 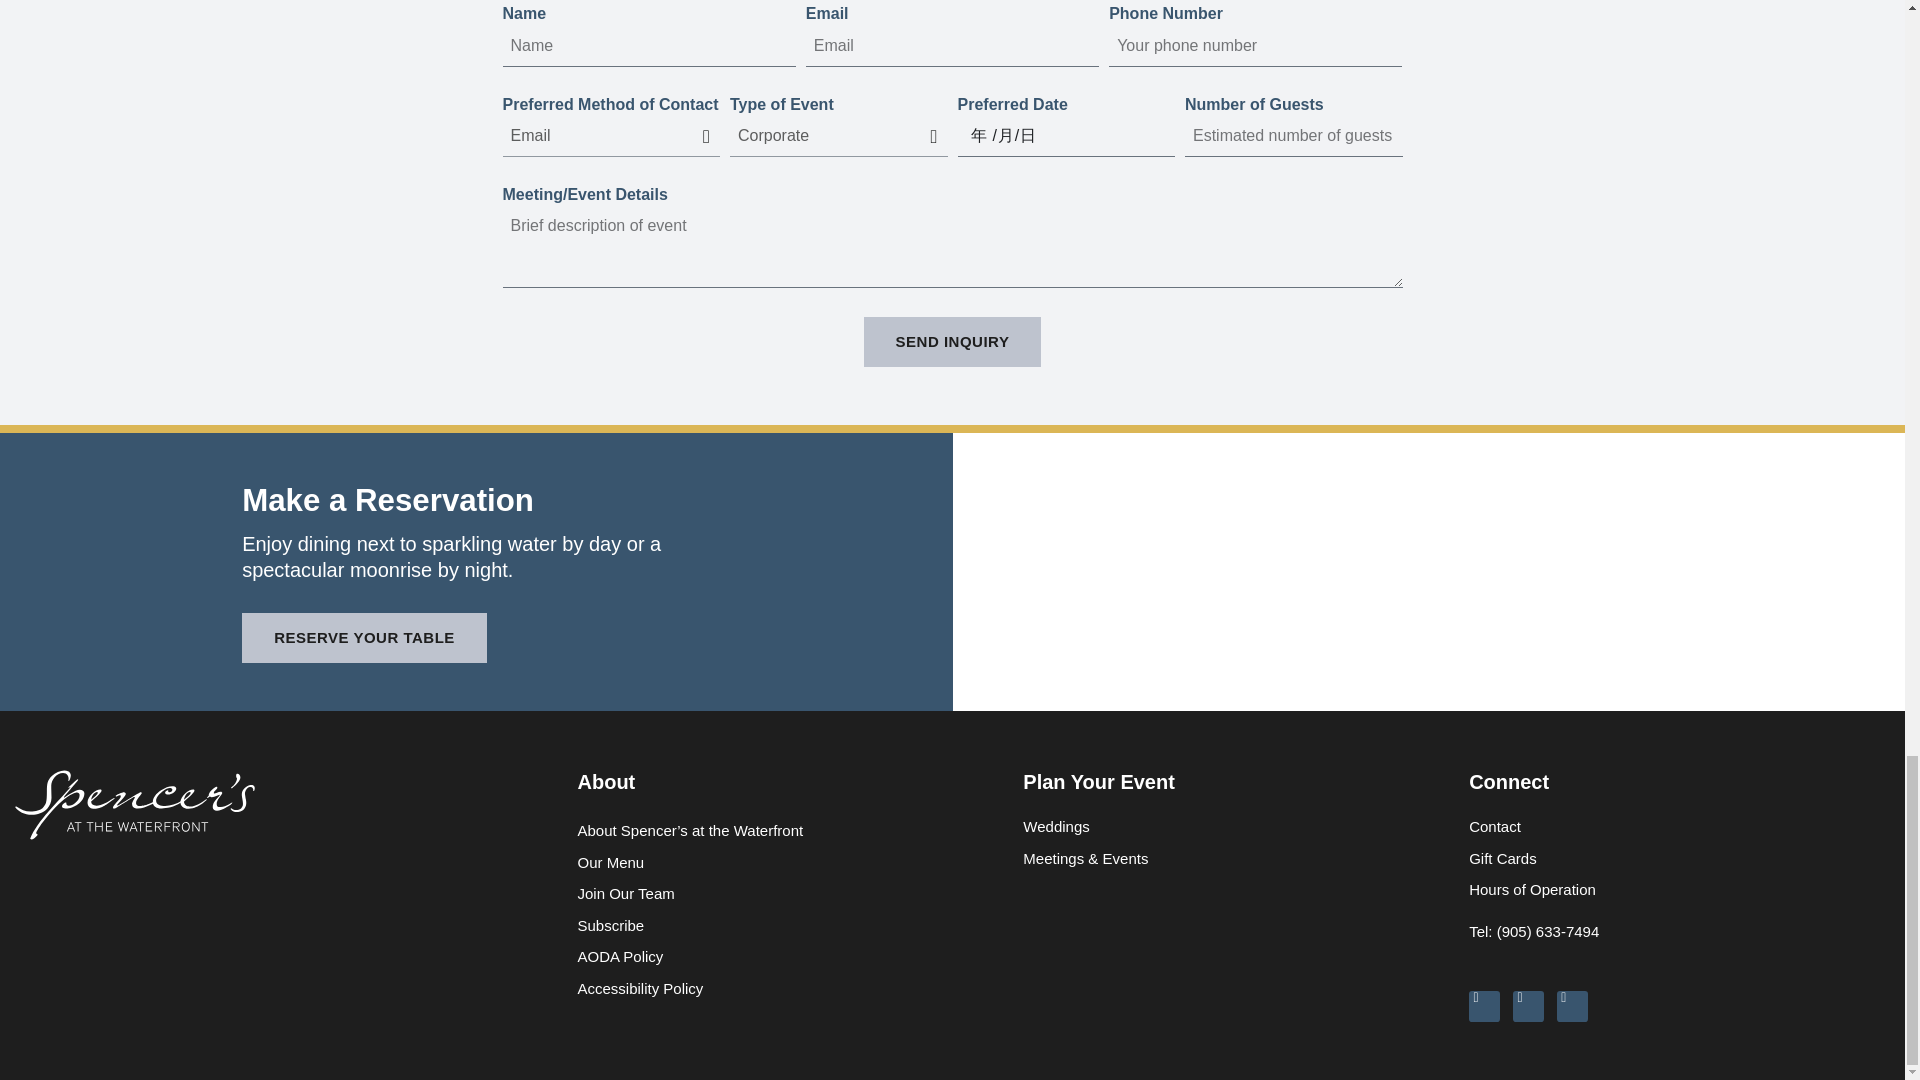 I want to click on SEND INQUIRY, so click(x=953, y=342).